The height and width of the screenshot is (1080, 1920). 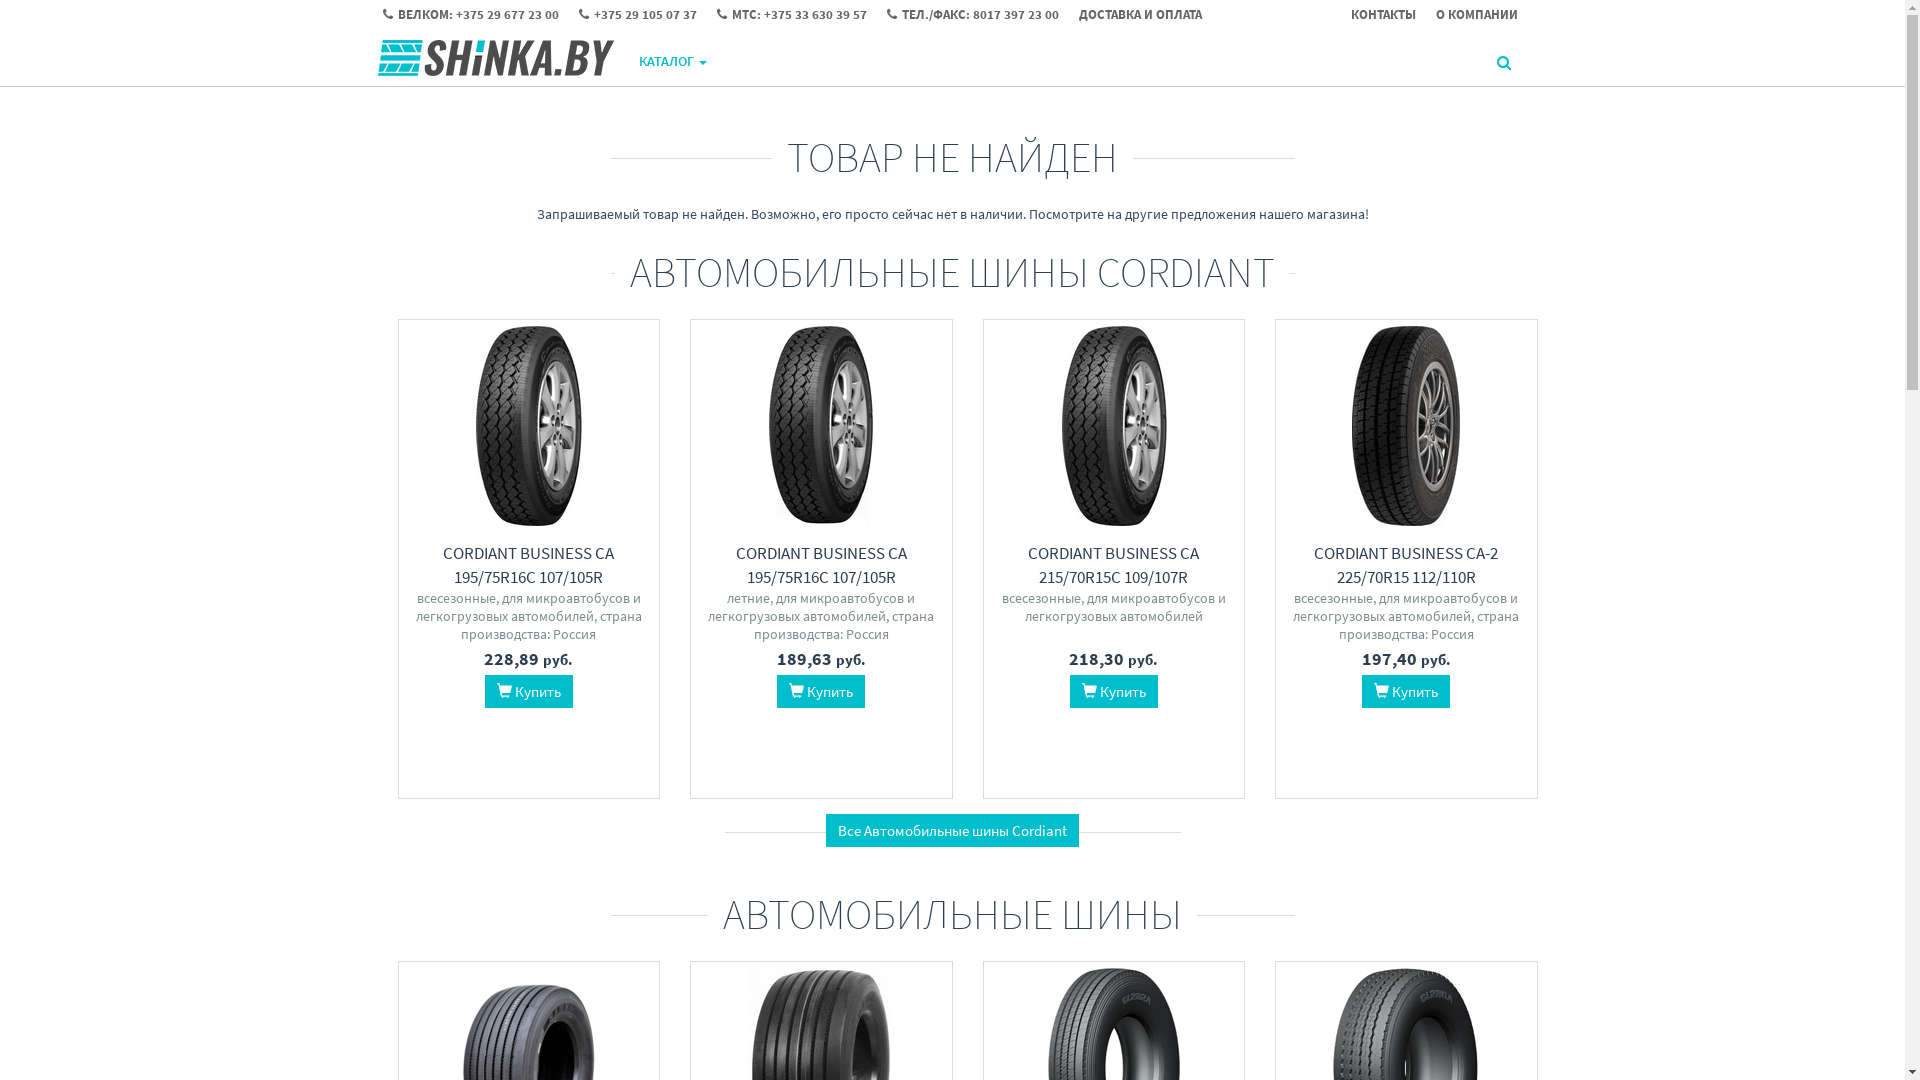 I want to click on CORDIANT BUSINESS CA-2 225/70R15 112/110R, so click(x=1406, y=565).